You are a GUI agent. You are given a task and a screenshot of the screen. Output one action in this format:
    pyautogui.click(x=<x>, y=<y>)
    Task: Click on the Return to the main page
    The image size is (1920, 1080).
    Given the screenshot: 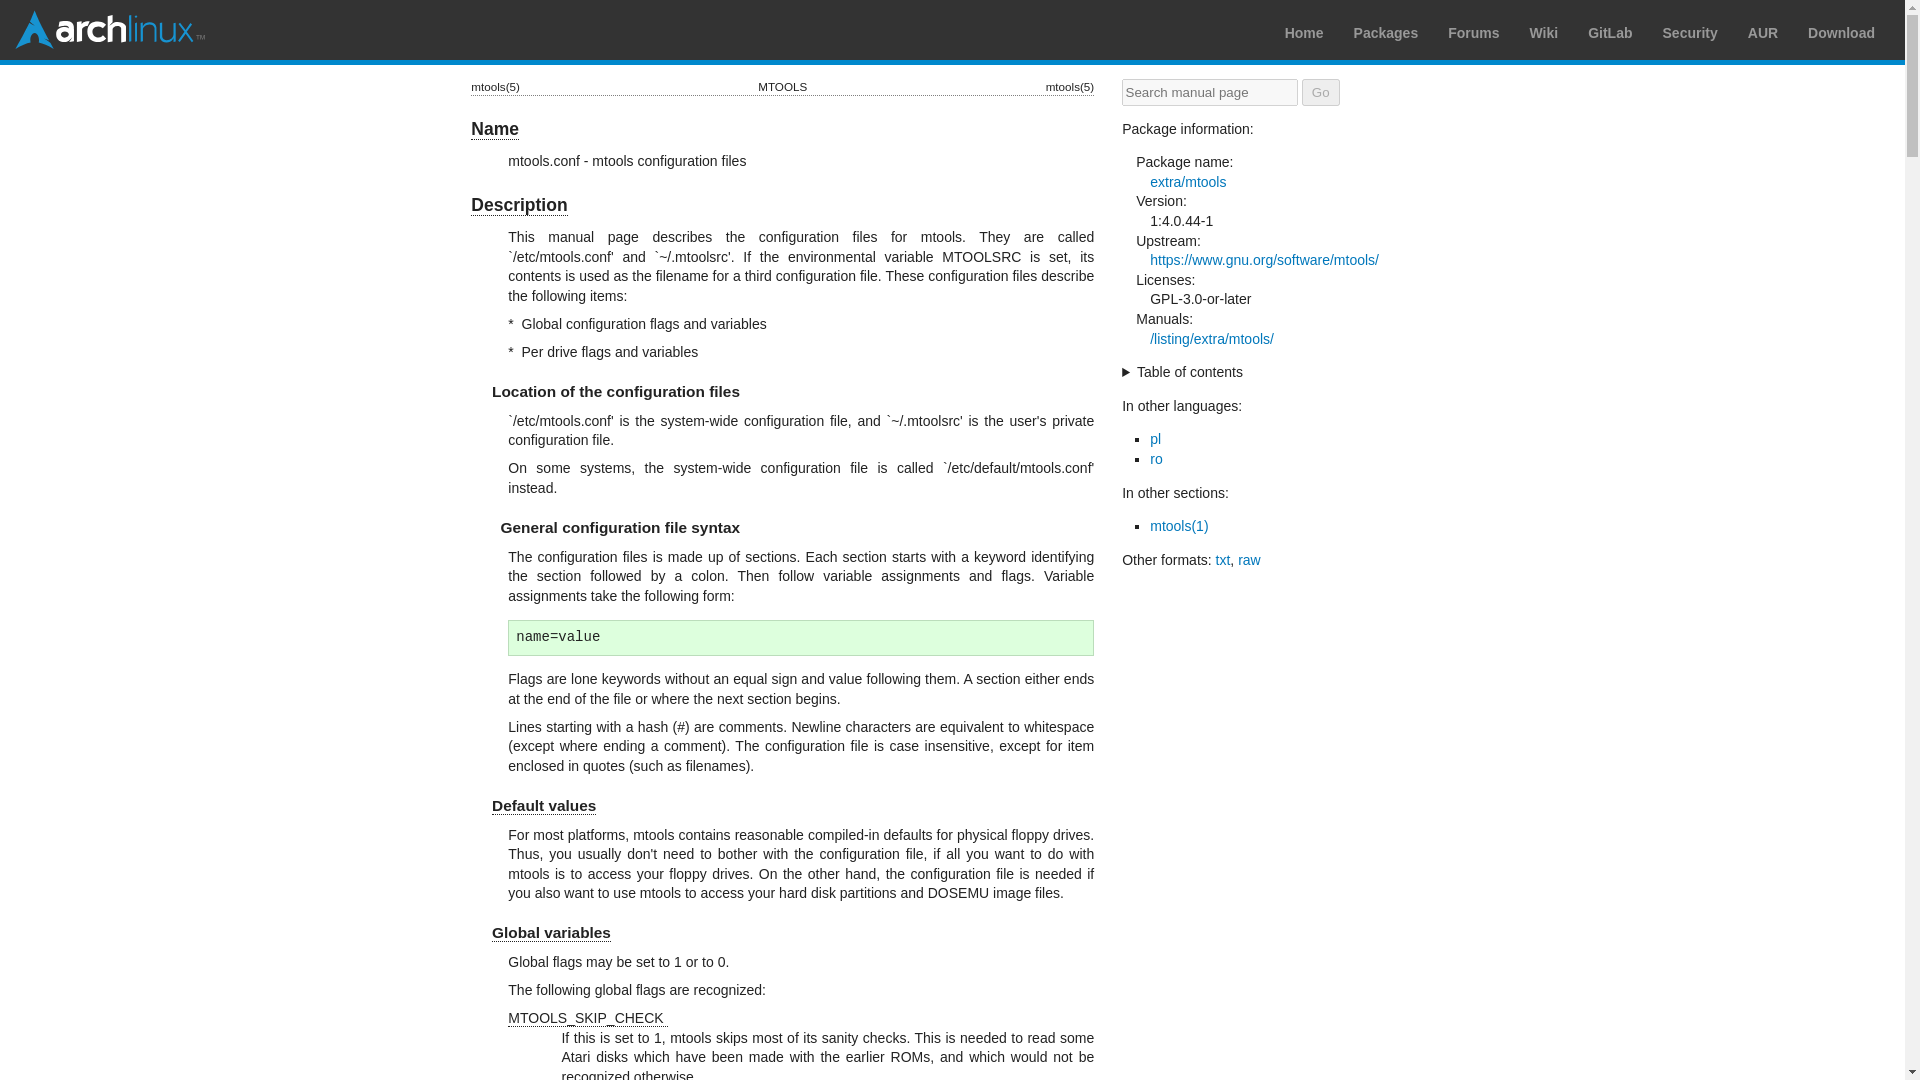 What is the action you would take?
    pyautogui.click(x=110, y=29)
    